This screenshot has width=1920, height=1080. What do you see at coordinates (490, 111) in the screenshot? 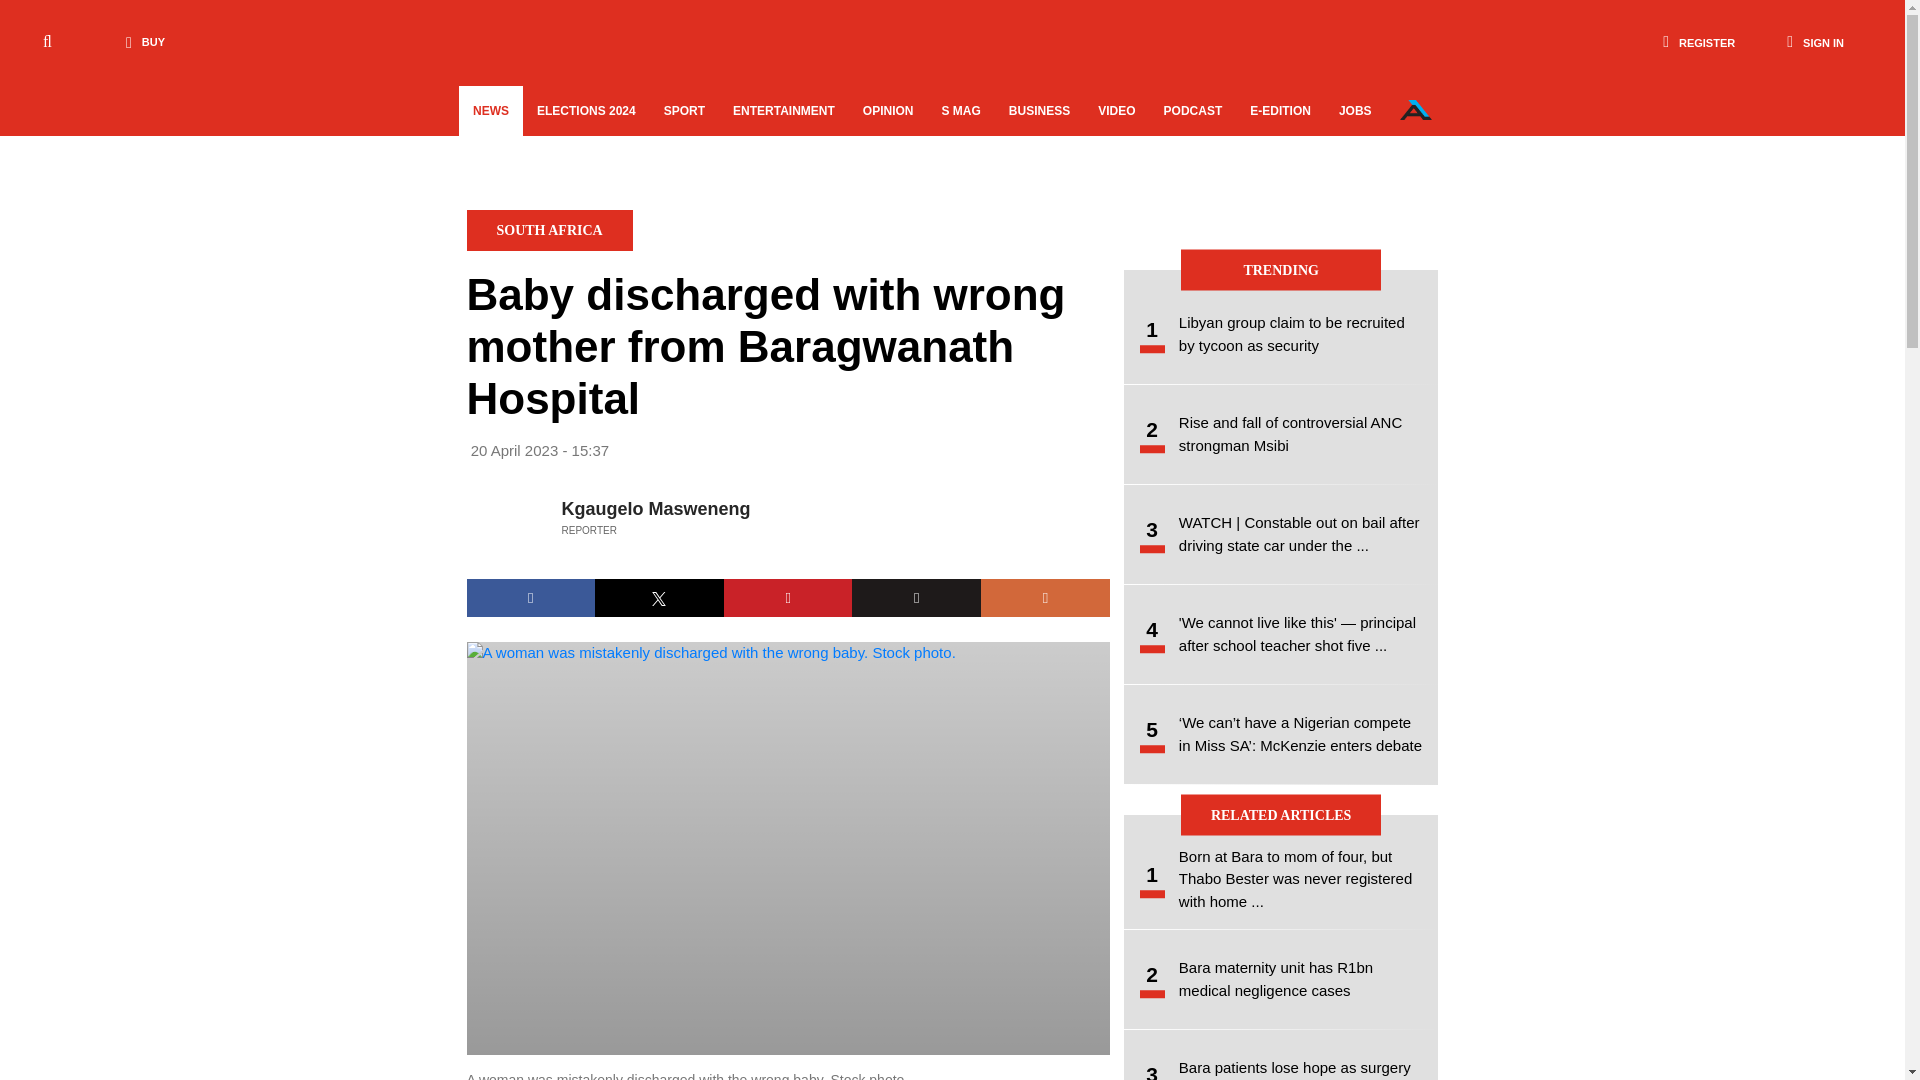
I see `NEWS` at bounding box center [490, 111].